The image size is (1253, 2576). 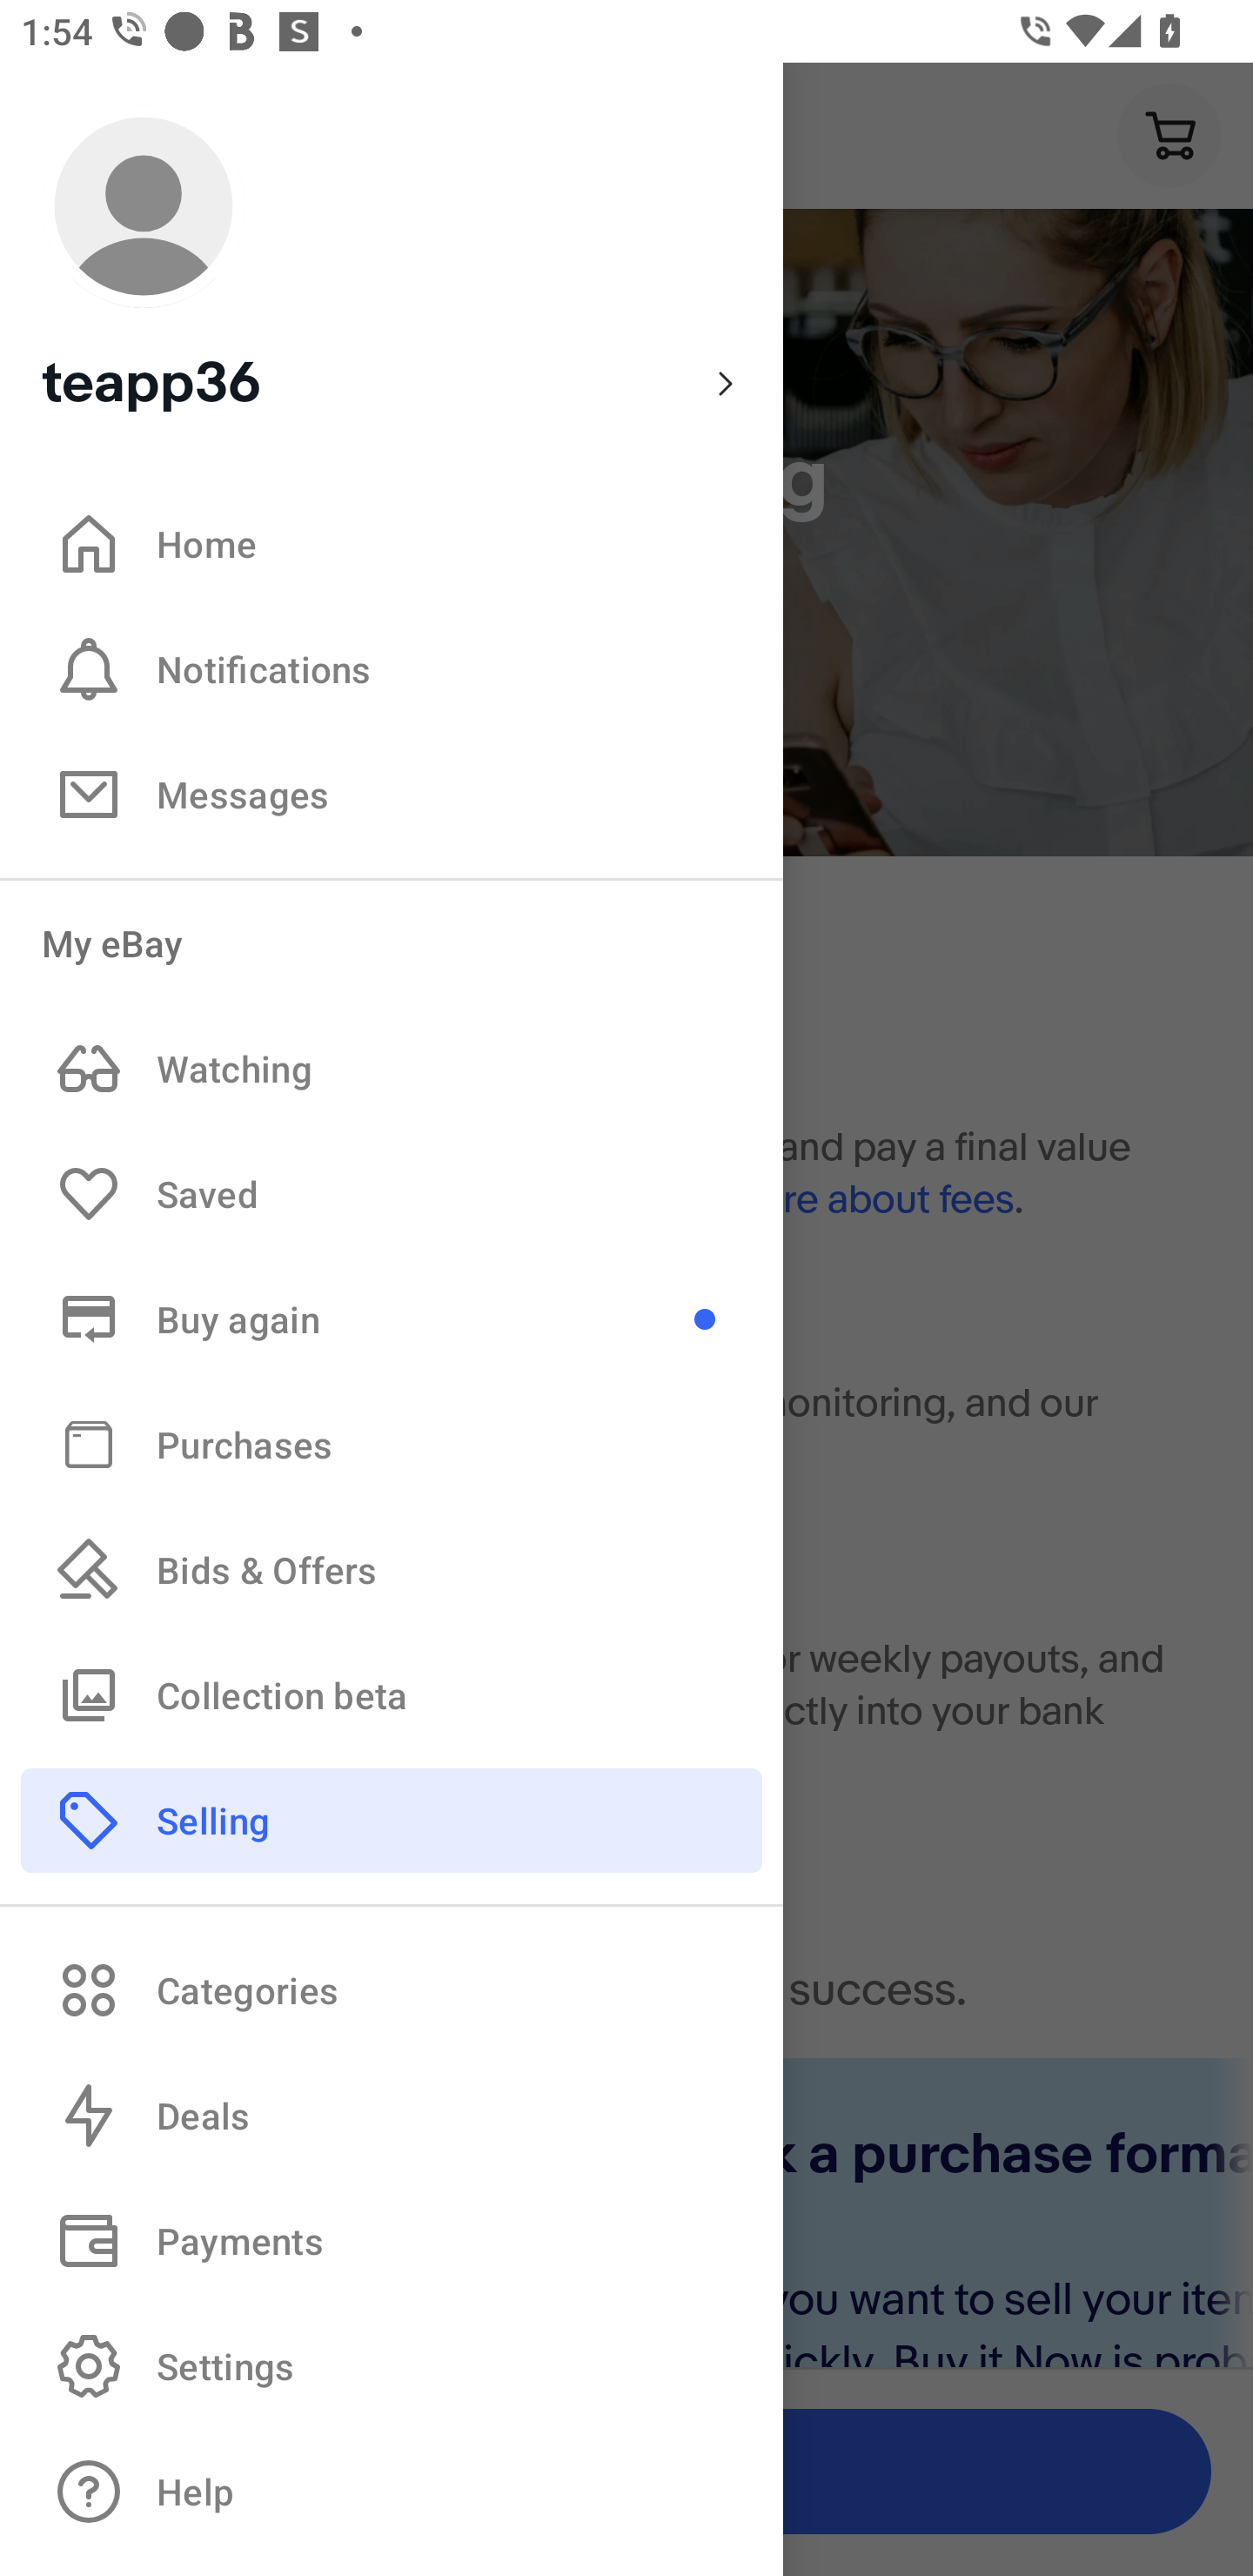 What do you see at coordinates (392, 1318) in the screenshot?
I see `Buy again Is new feature` at bounding box center [392, 1318].